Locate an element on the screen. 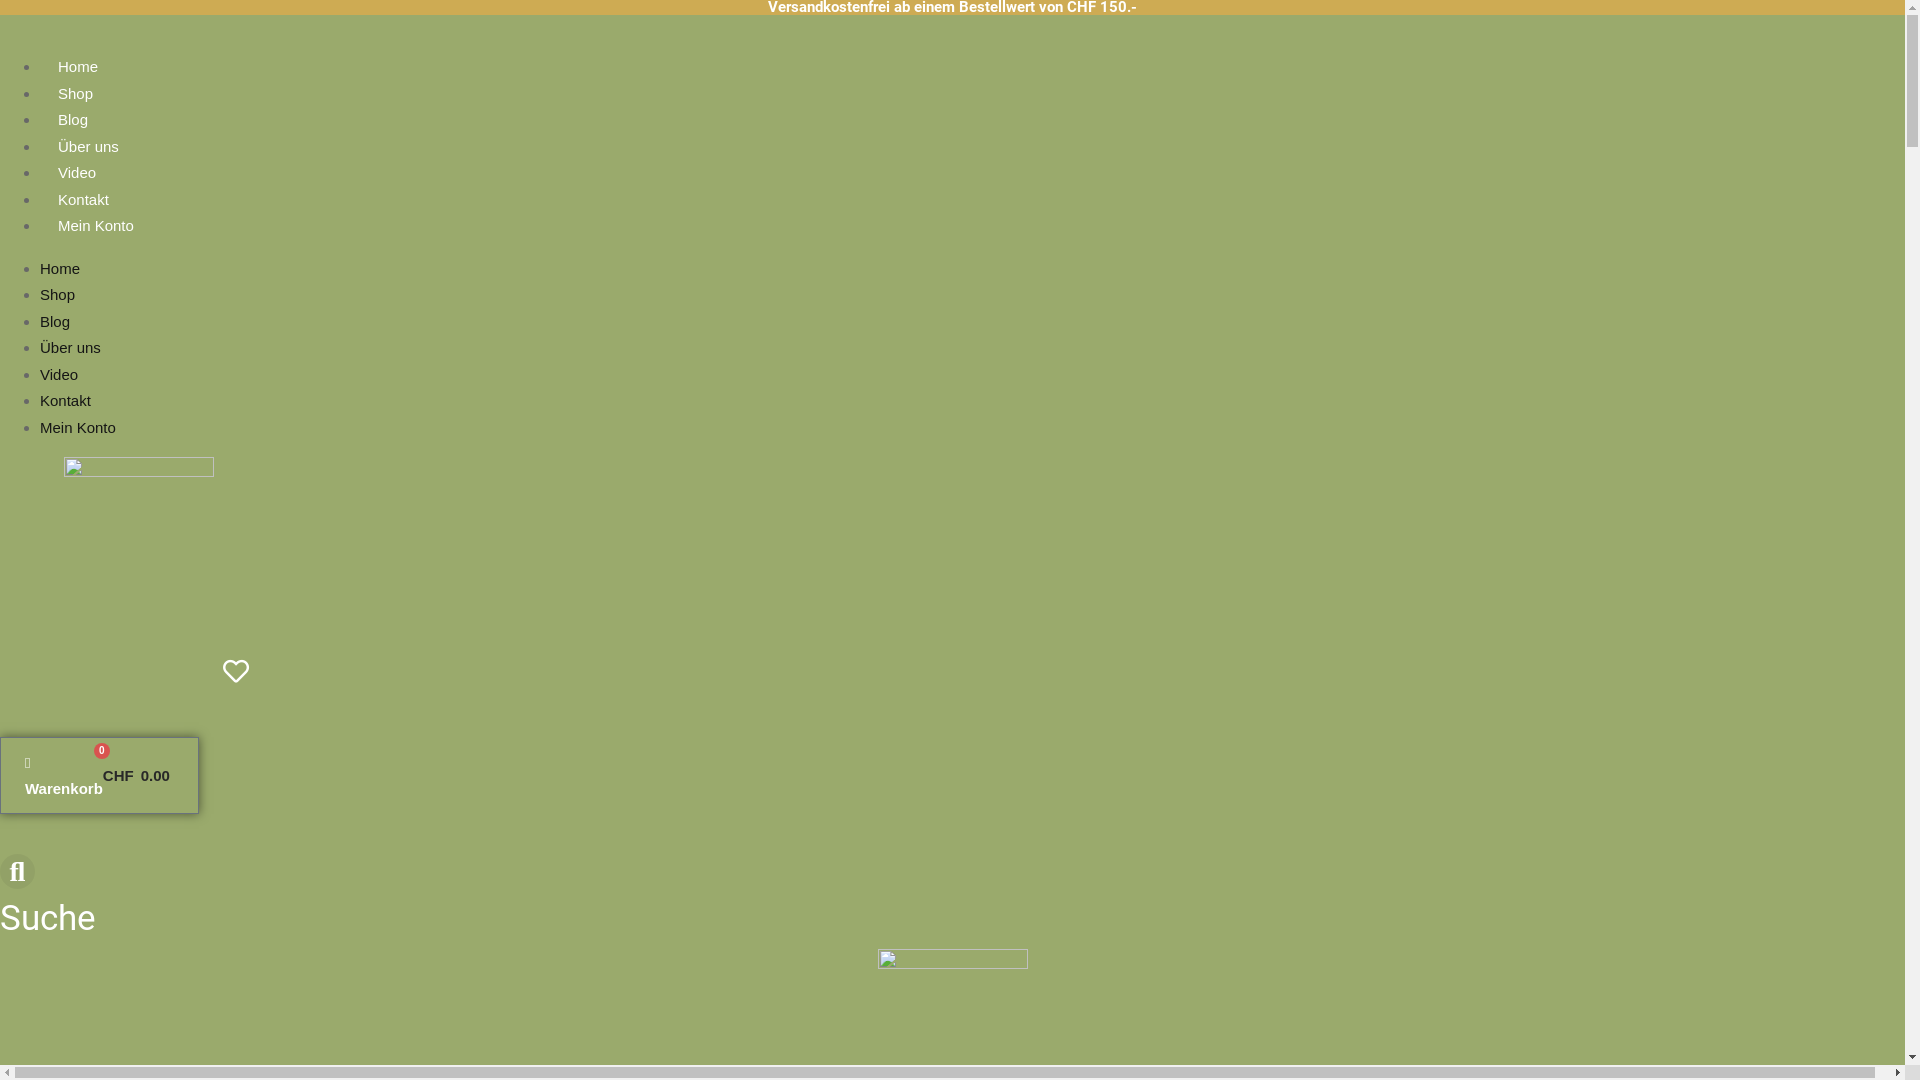 The height and width of the screenshot is (1080, 1920). Shop is located at coordinates (58, 294).